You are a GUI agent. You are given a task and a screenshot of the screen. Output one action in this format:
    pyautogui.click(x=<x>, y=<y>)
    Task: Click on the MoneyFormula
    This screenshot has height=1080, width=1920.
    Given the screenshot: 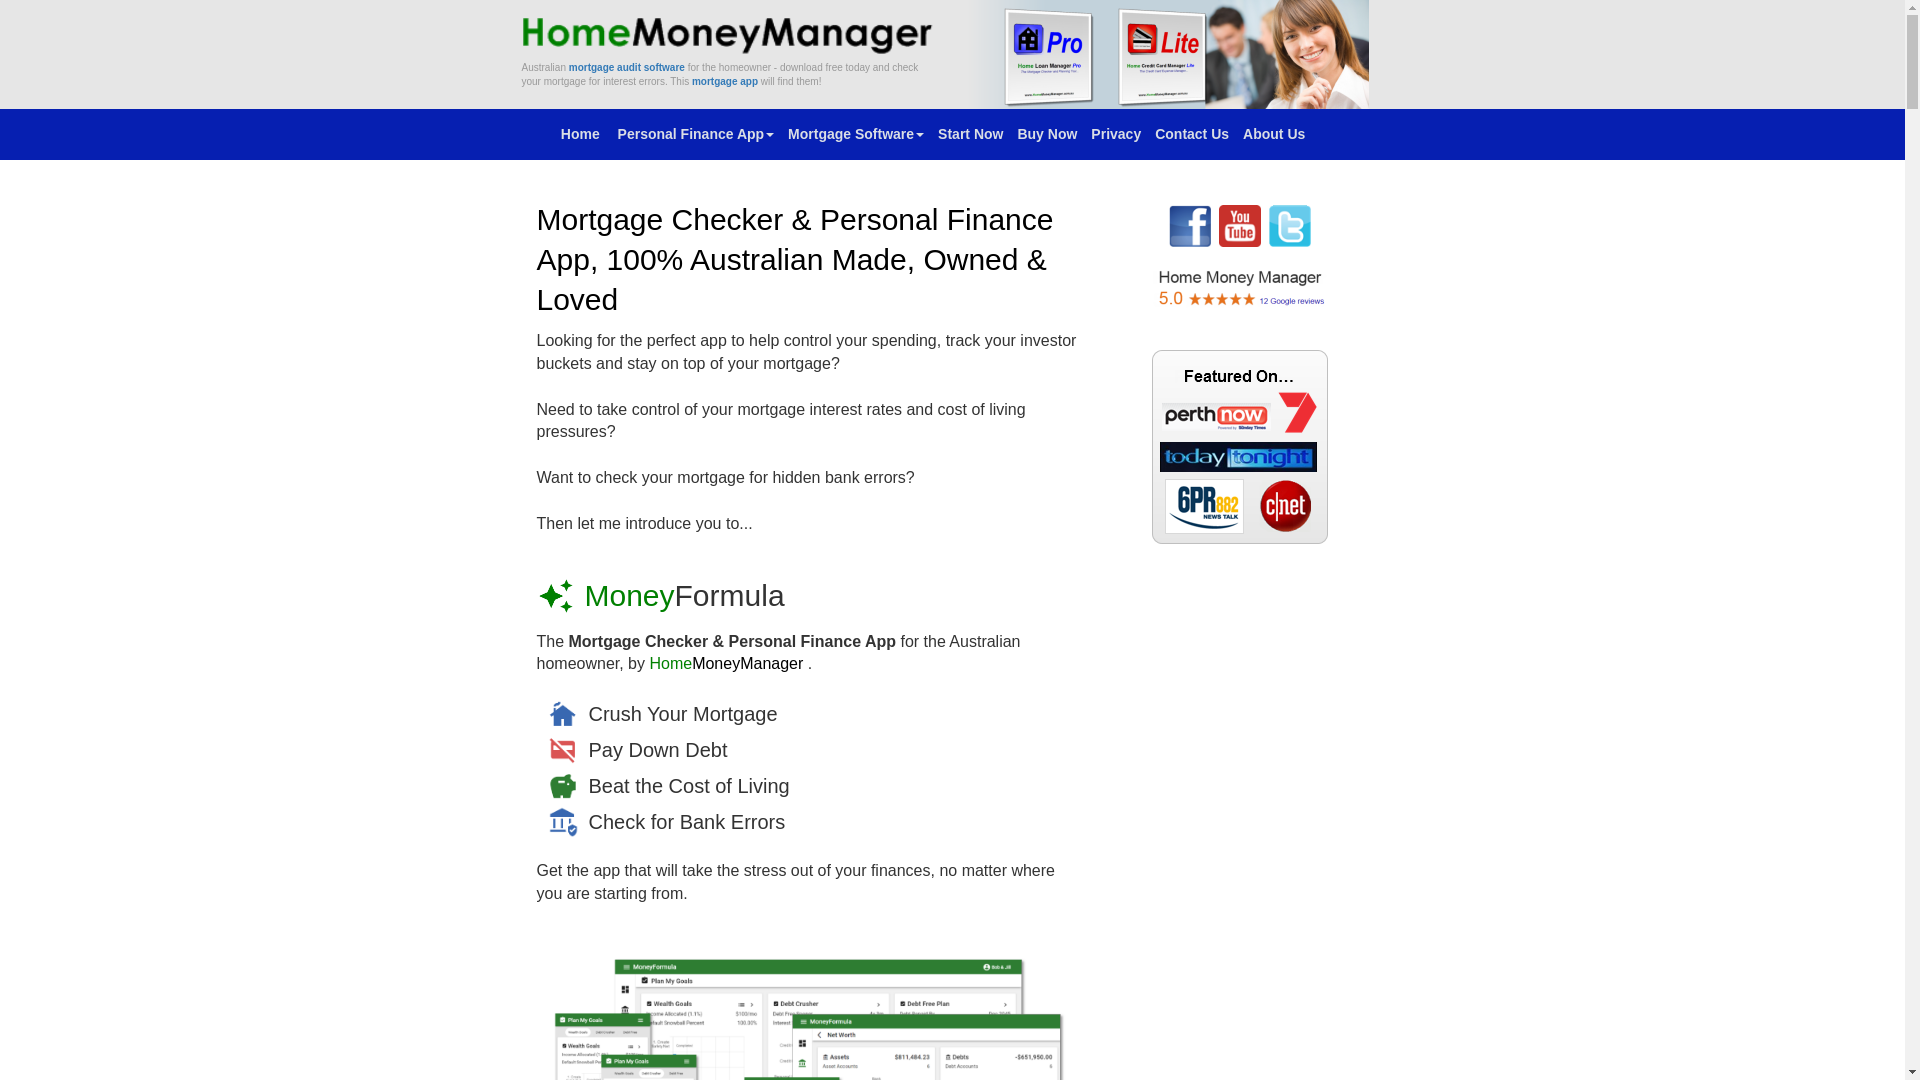 What is the action you would take?
    pyautogui.click(x=684, y=596)
    